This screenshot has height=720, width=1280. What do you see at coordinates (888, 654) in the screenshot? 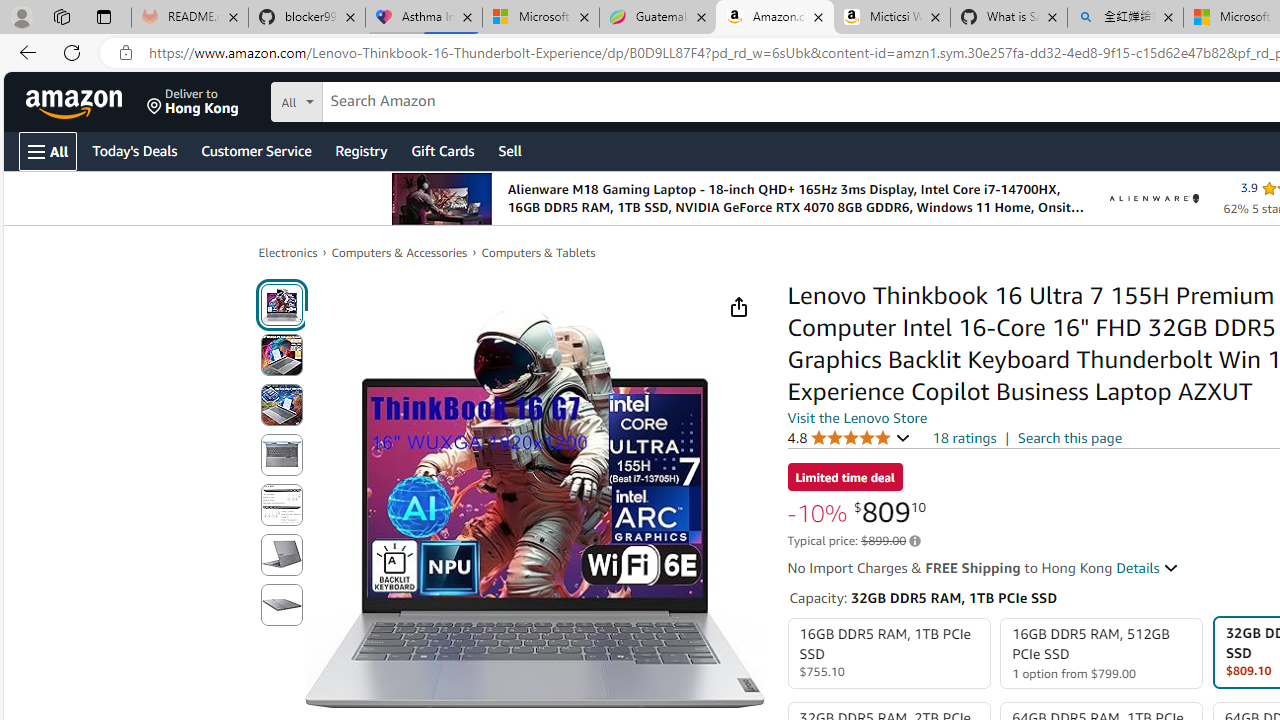
I see `16GB DDR5 RAM, 1TB PCIe SSD $755.10` at bounding box center [888, 654].